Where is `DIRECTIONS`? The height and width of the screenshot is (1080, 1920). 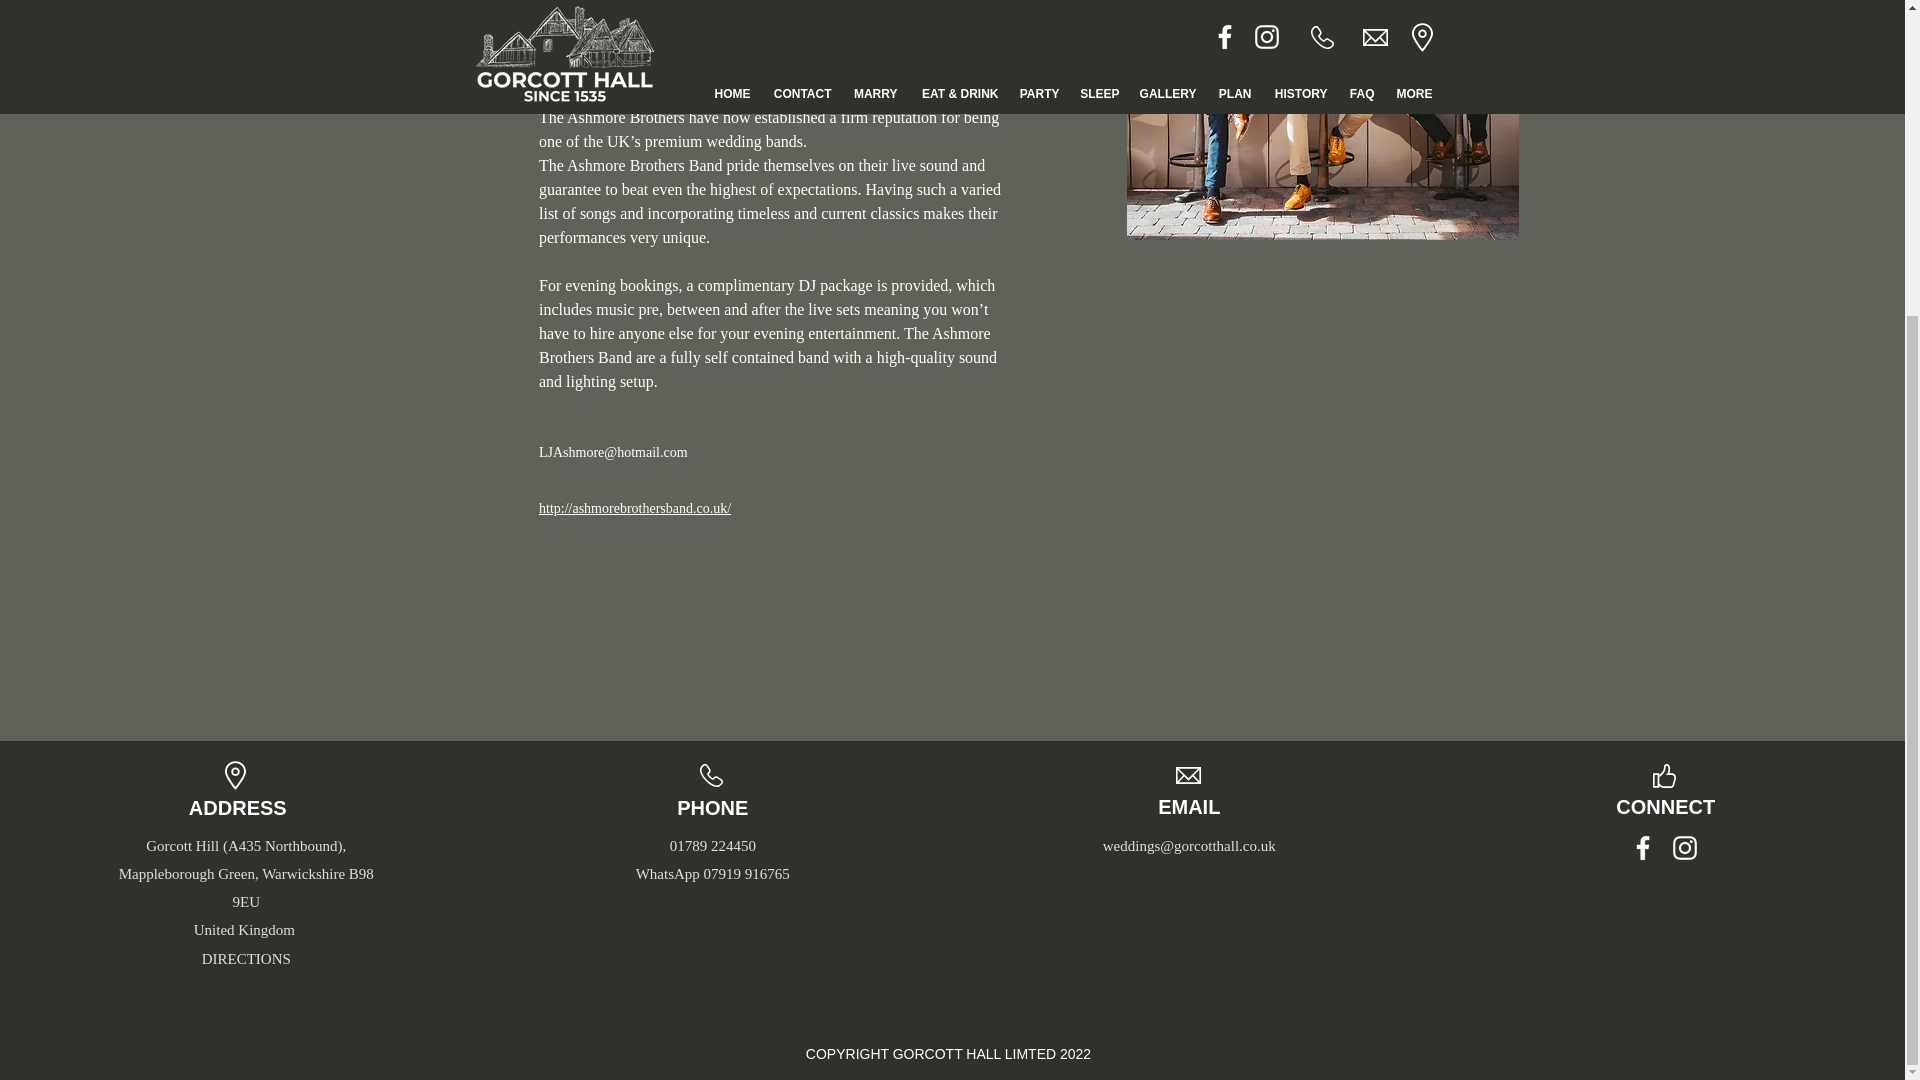
DIRECTIONS is located at coordinates (246, 958).